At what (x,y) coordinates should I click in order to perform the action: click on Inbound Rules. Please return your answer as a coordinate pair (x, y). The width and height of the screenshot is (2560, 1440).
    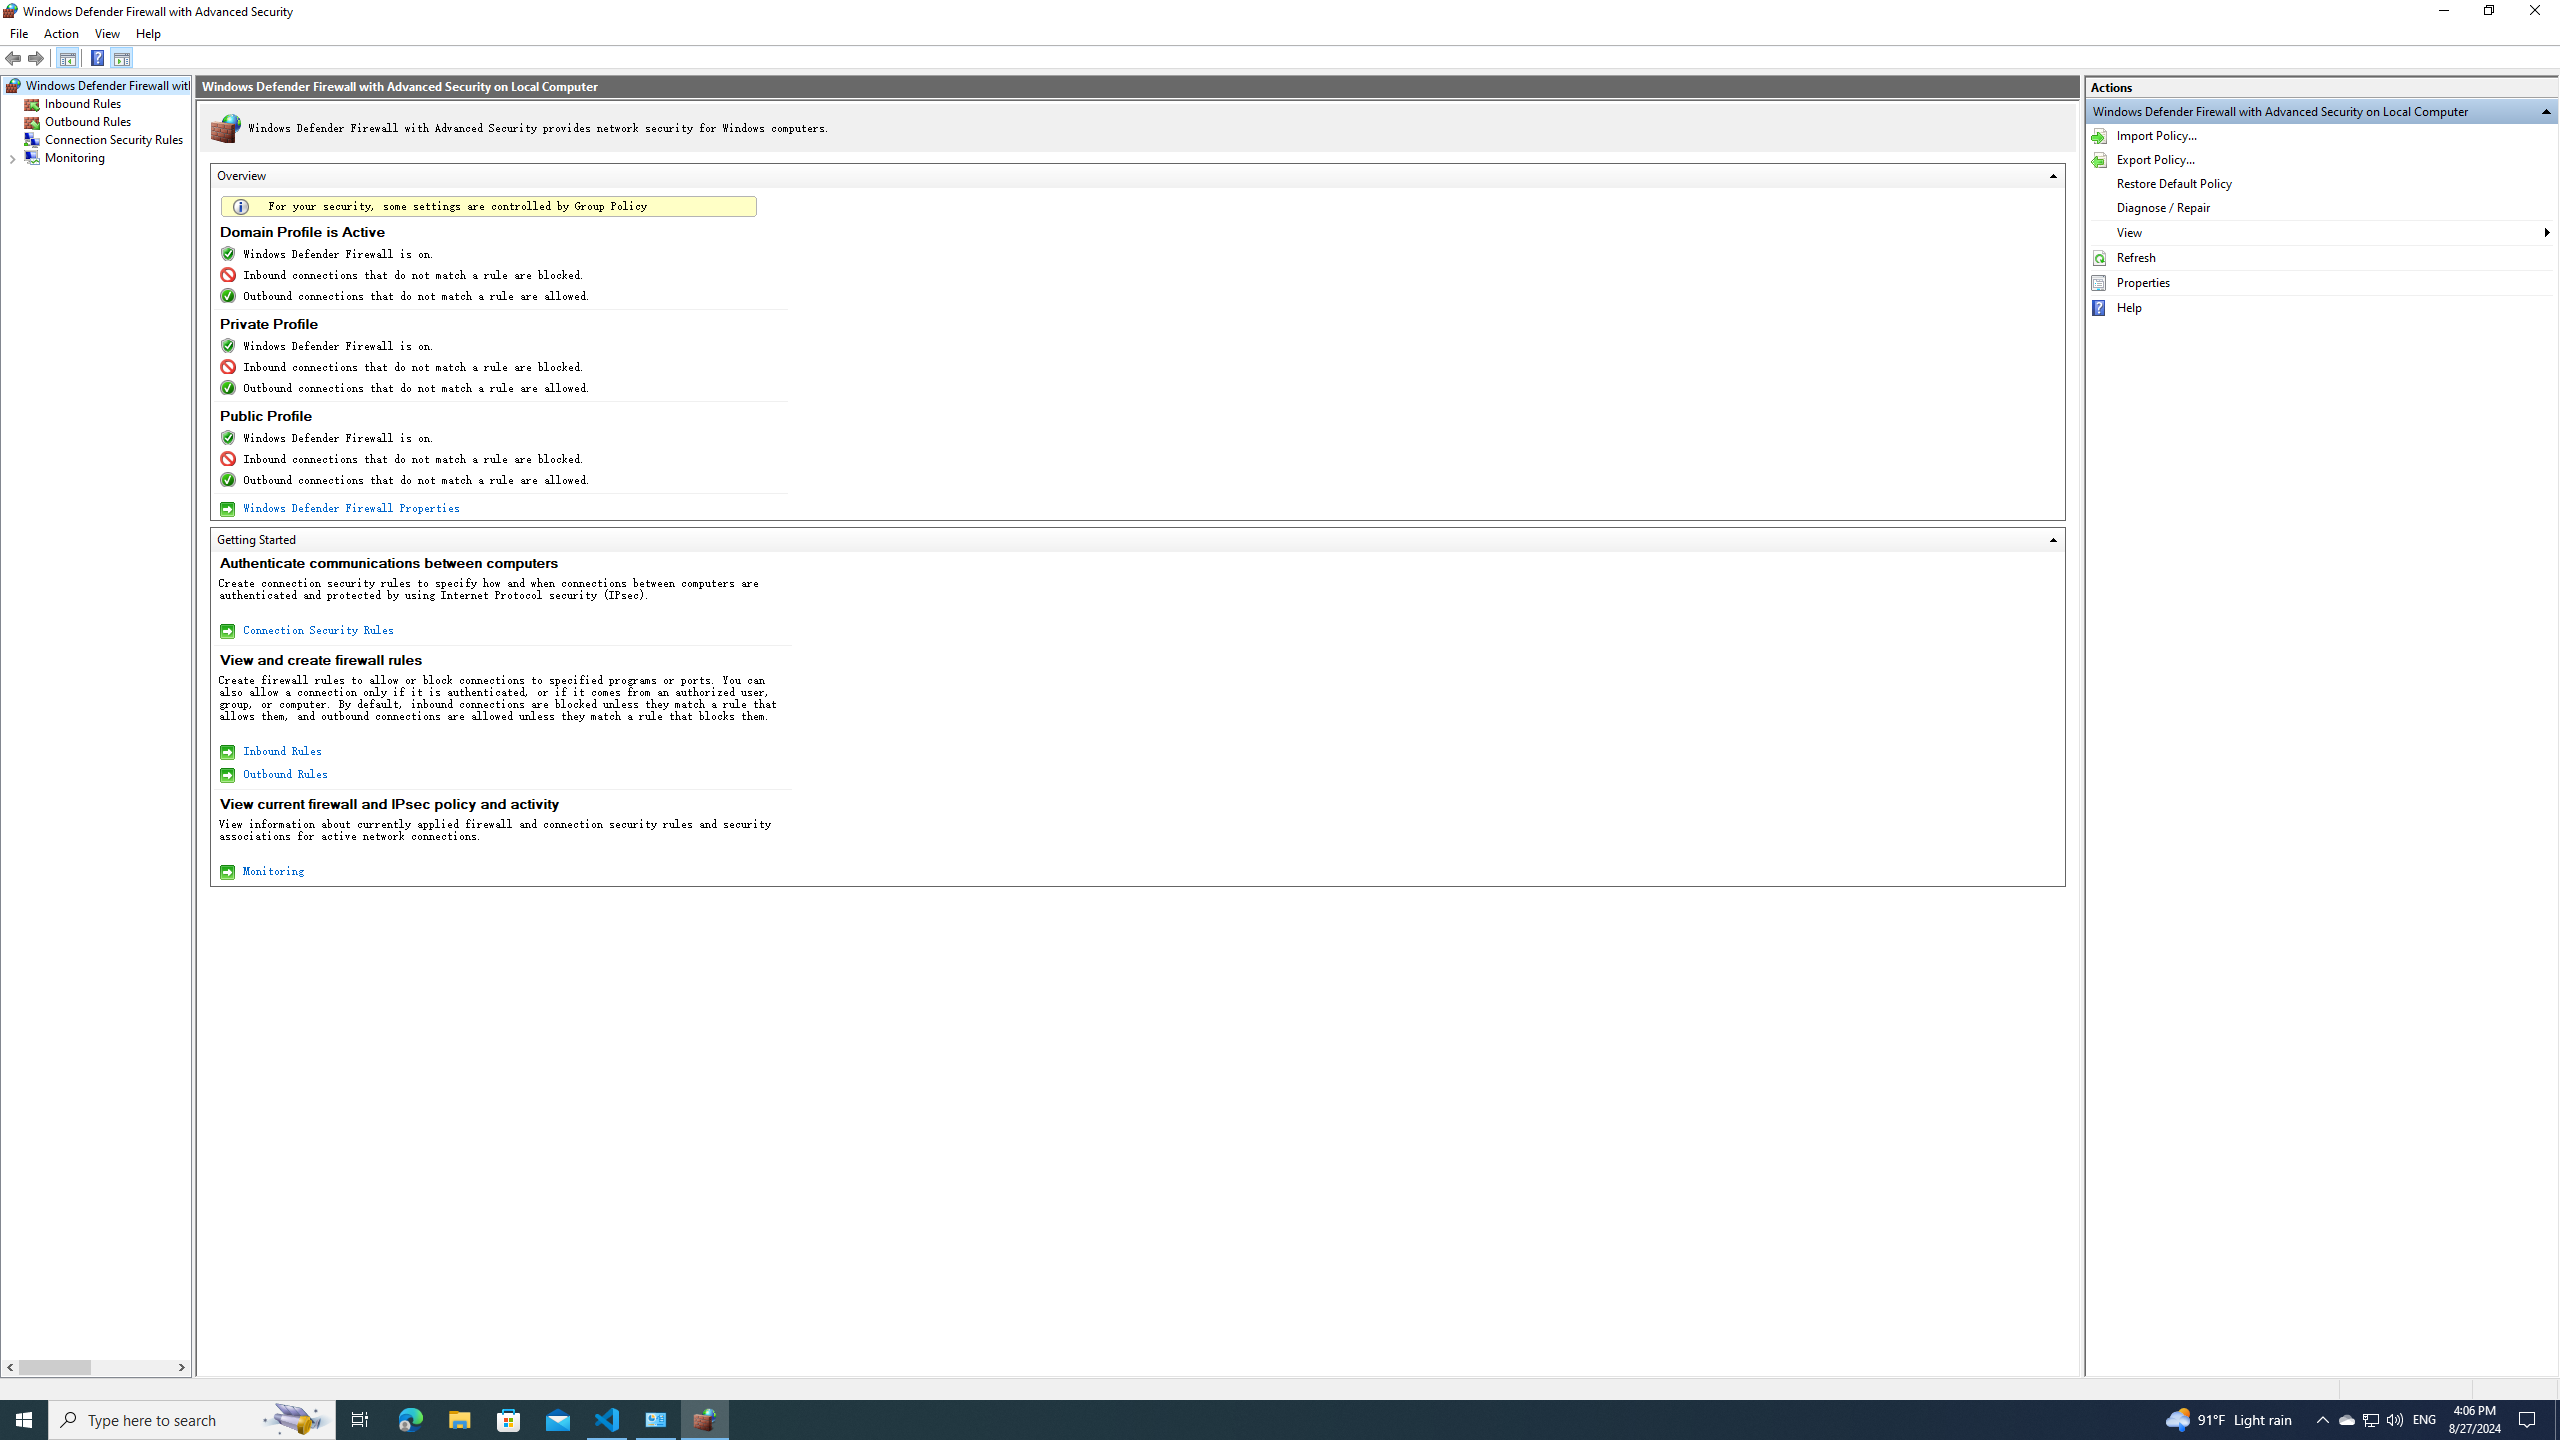
    Looking at the image, I should click on (282, 750).